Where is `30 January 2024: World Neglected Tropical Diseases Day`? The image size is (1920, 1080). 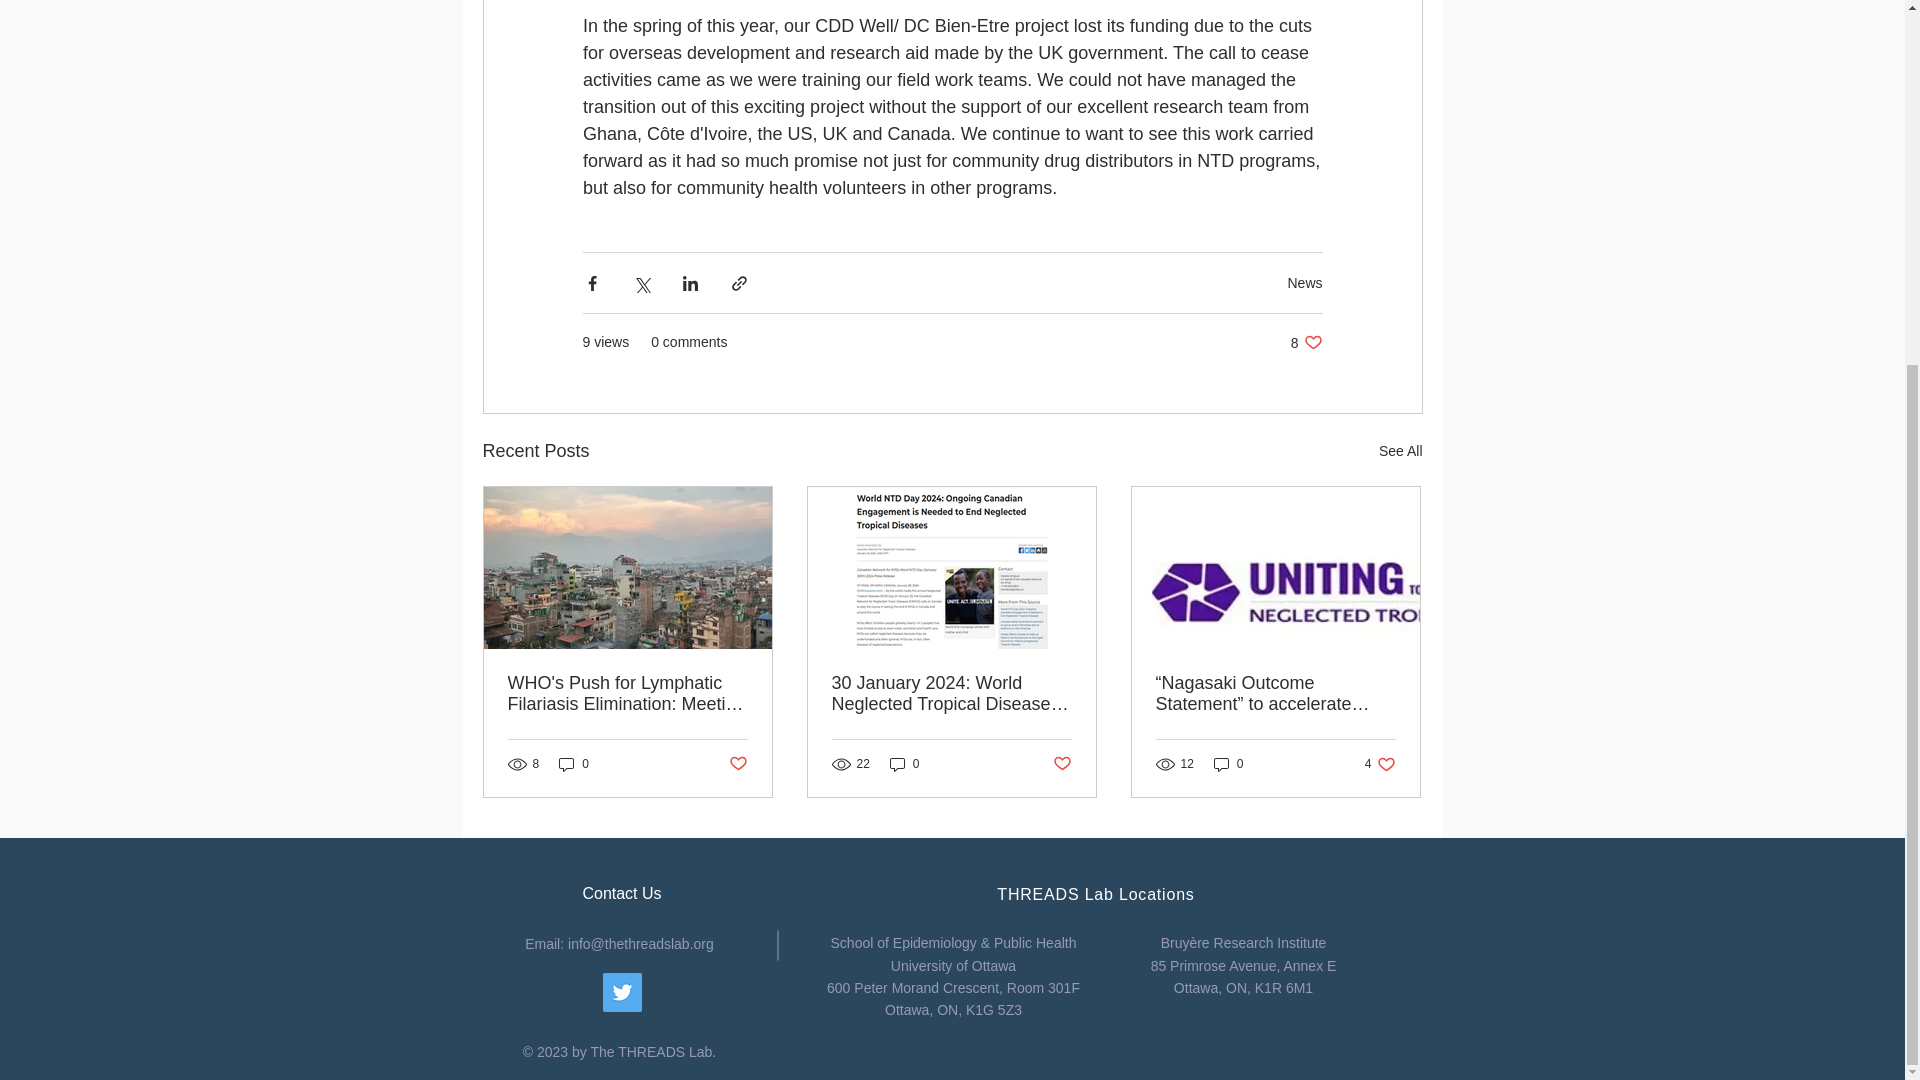
30 January 2024: World Neglected Tropical Diseases Day is located at coordinates (951, 693).